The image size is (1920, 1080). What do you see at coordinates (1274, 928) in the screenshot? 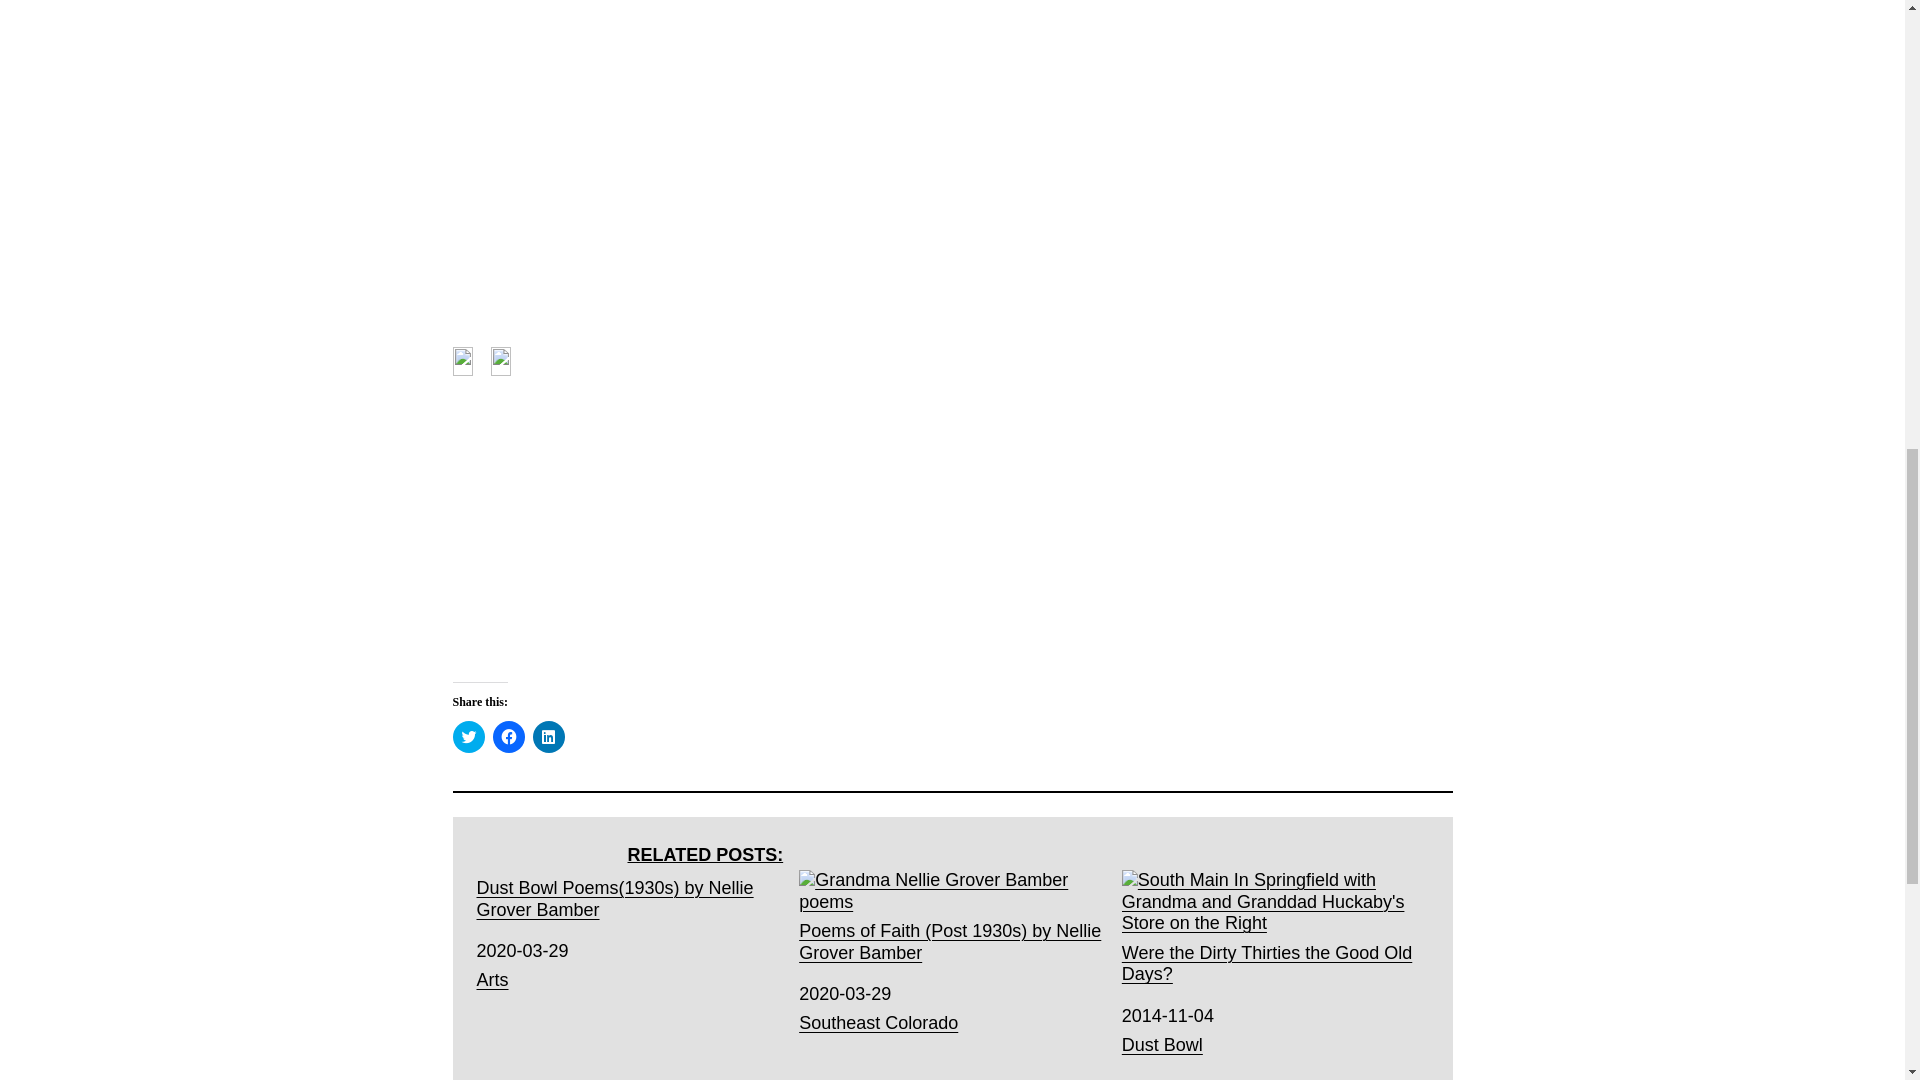
I see `Were the Dirty Thirties the Good Old Days?` at bounding box center [1274, 928].